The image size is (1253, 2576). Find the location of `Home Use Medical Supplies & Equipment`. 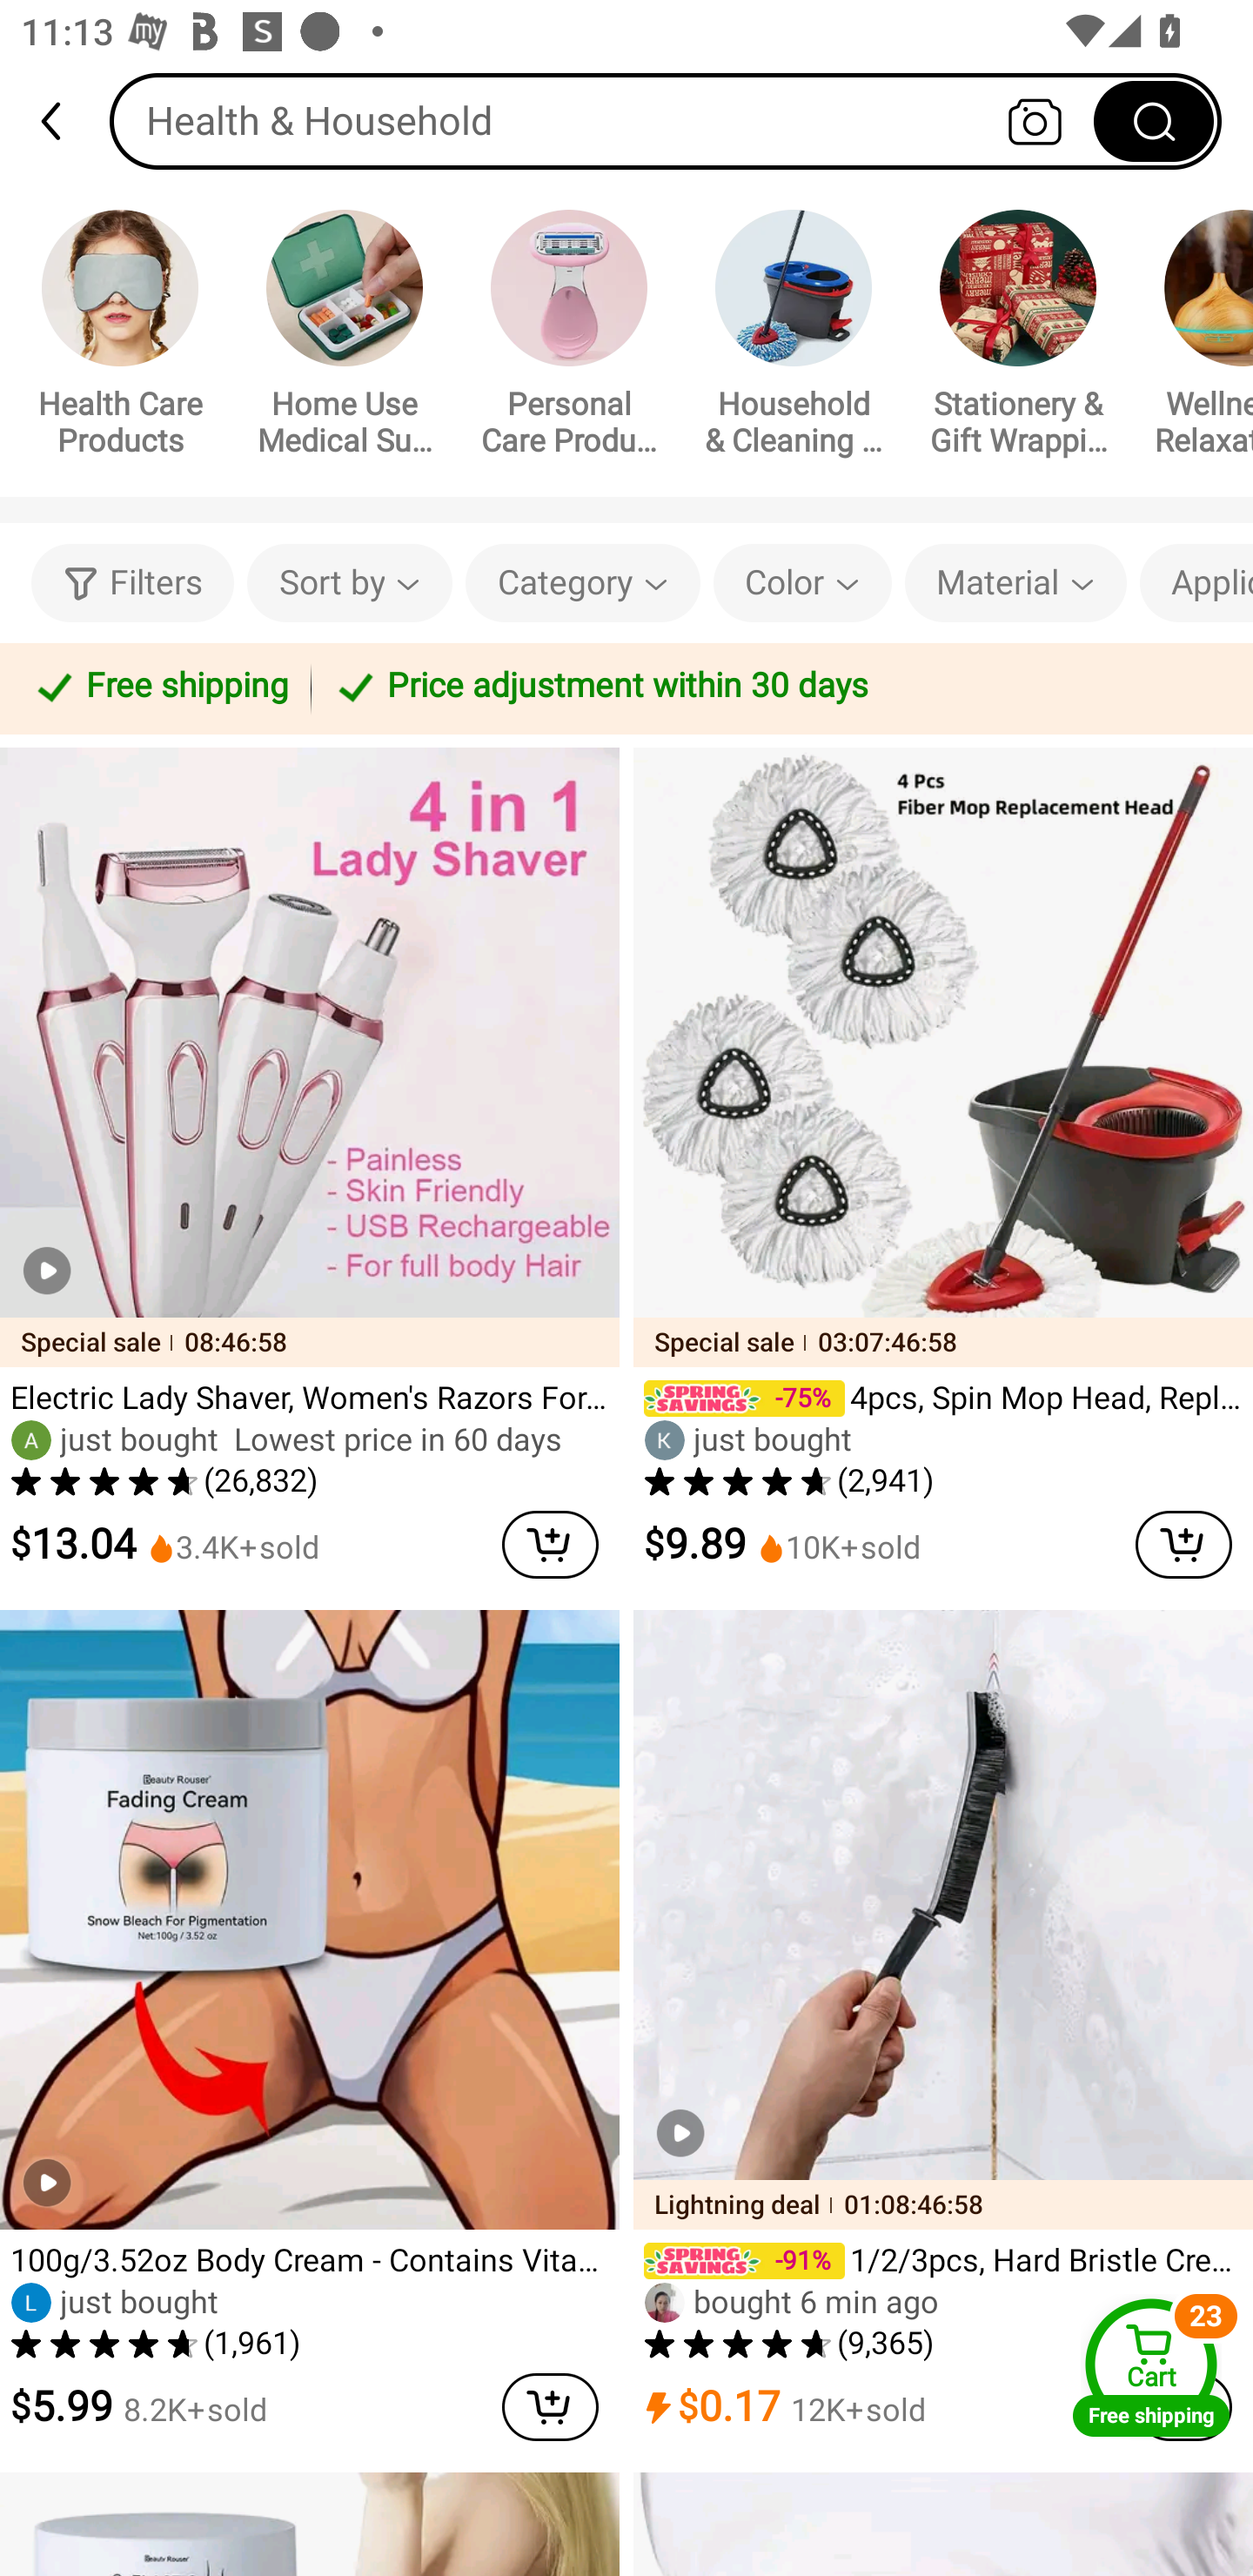

Home Use Medical Supplies & Equipment is located at coordinates (345, 338).